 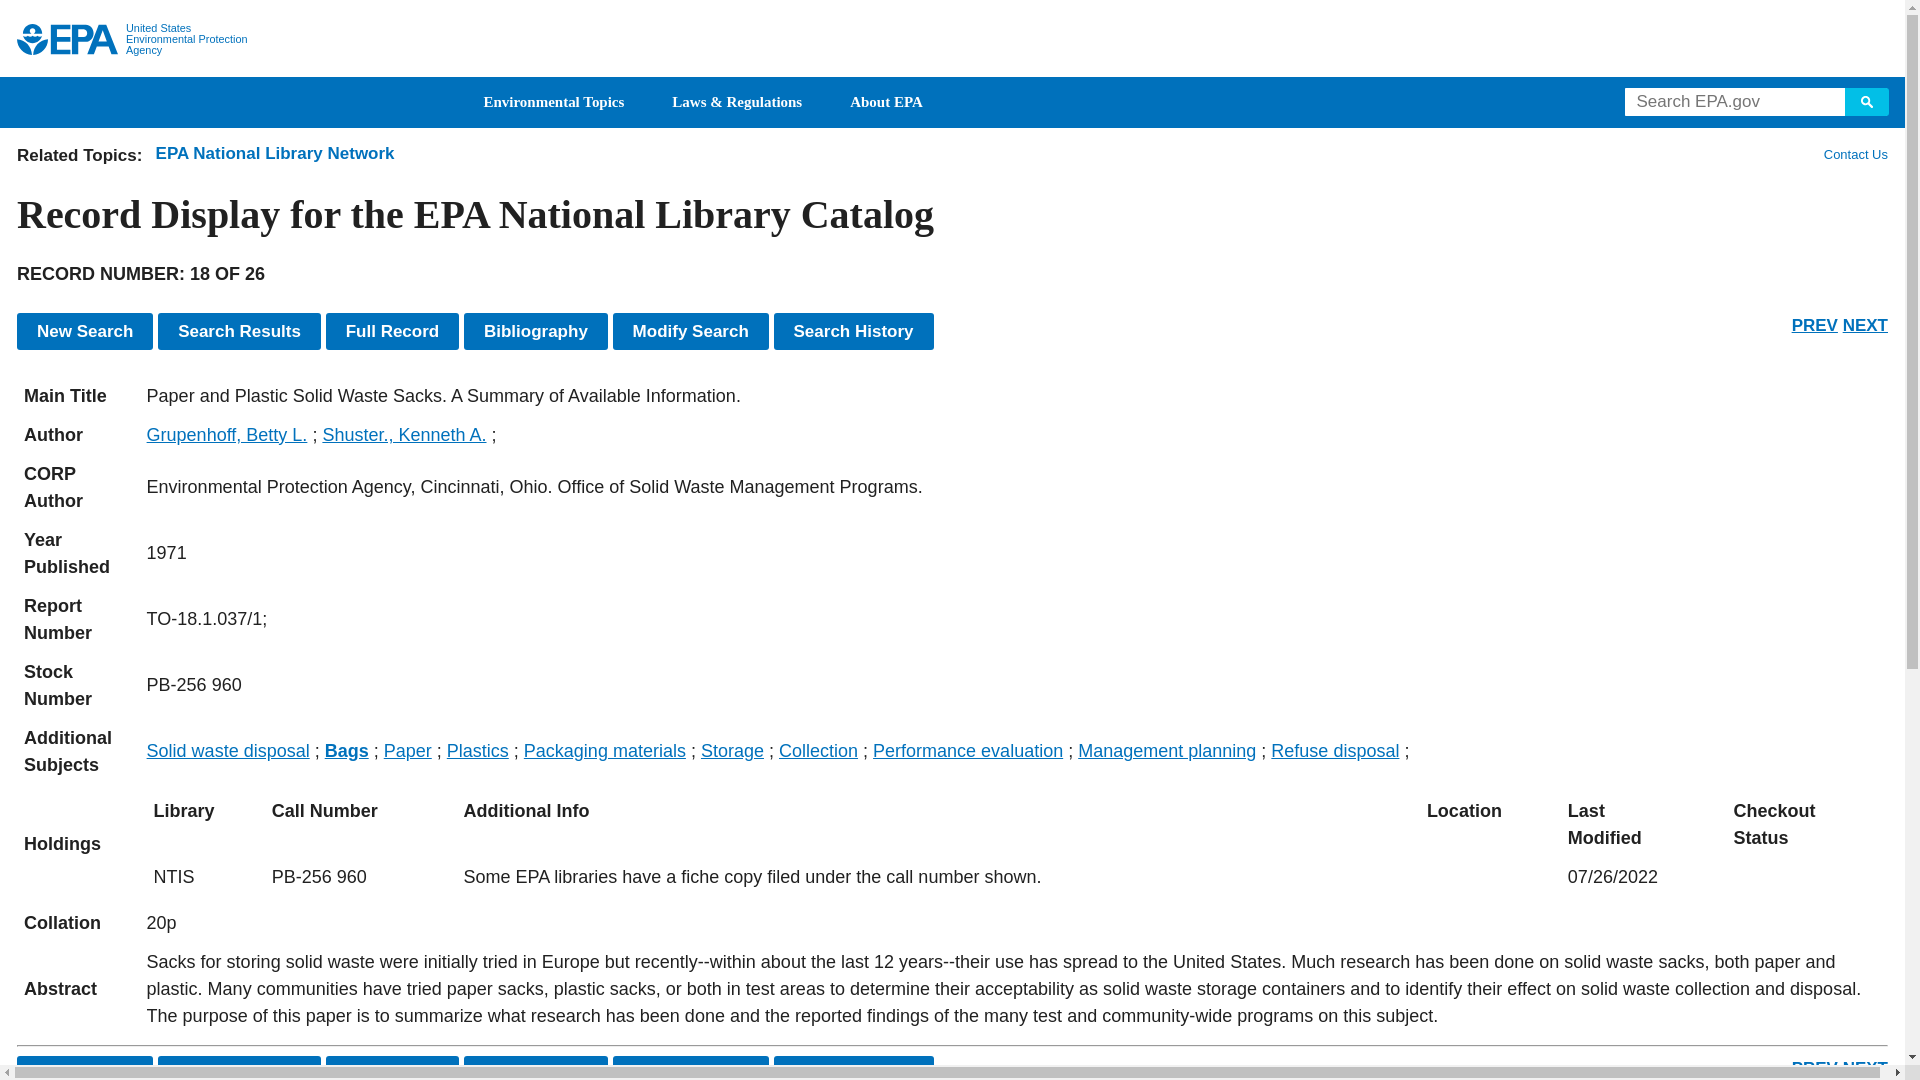 I want to click on Refuse disposal, so click(x=1335, y=750).